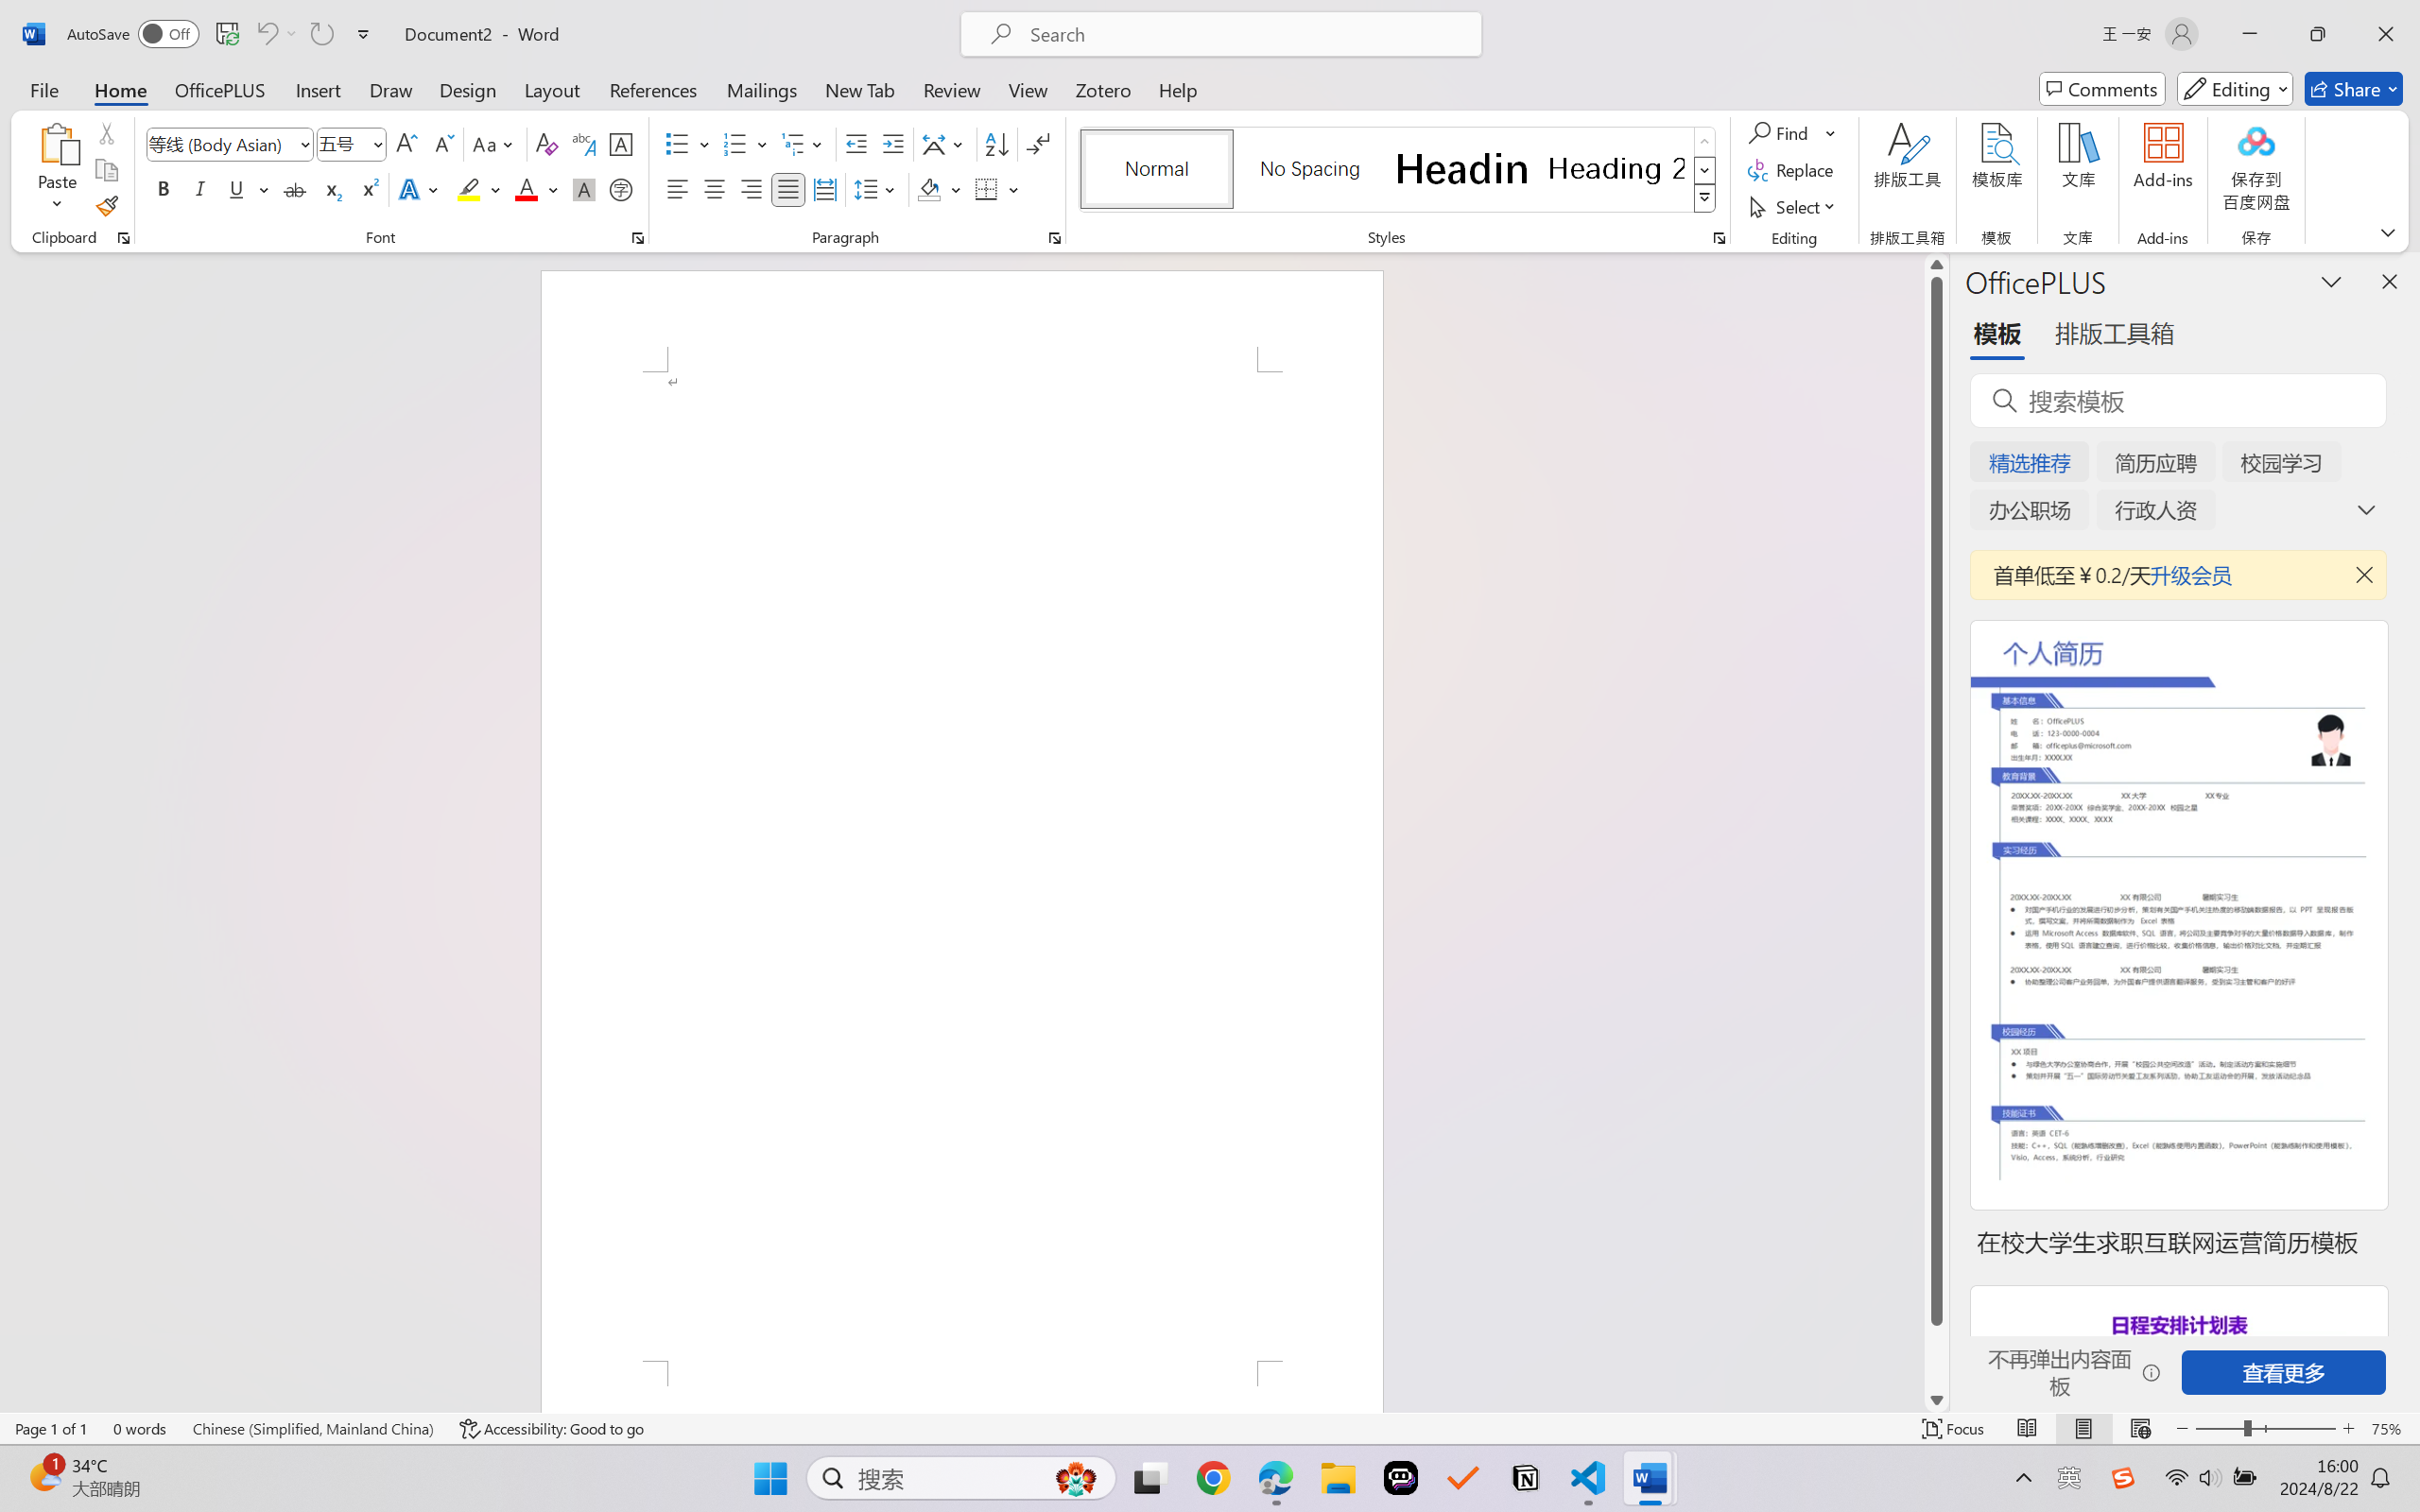 The image size is (2420, 1512). I want to click on Microsoft search, so click(1246, 34).